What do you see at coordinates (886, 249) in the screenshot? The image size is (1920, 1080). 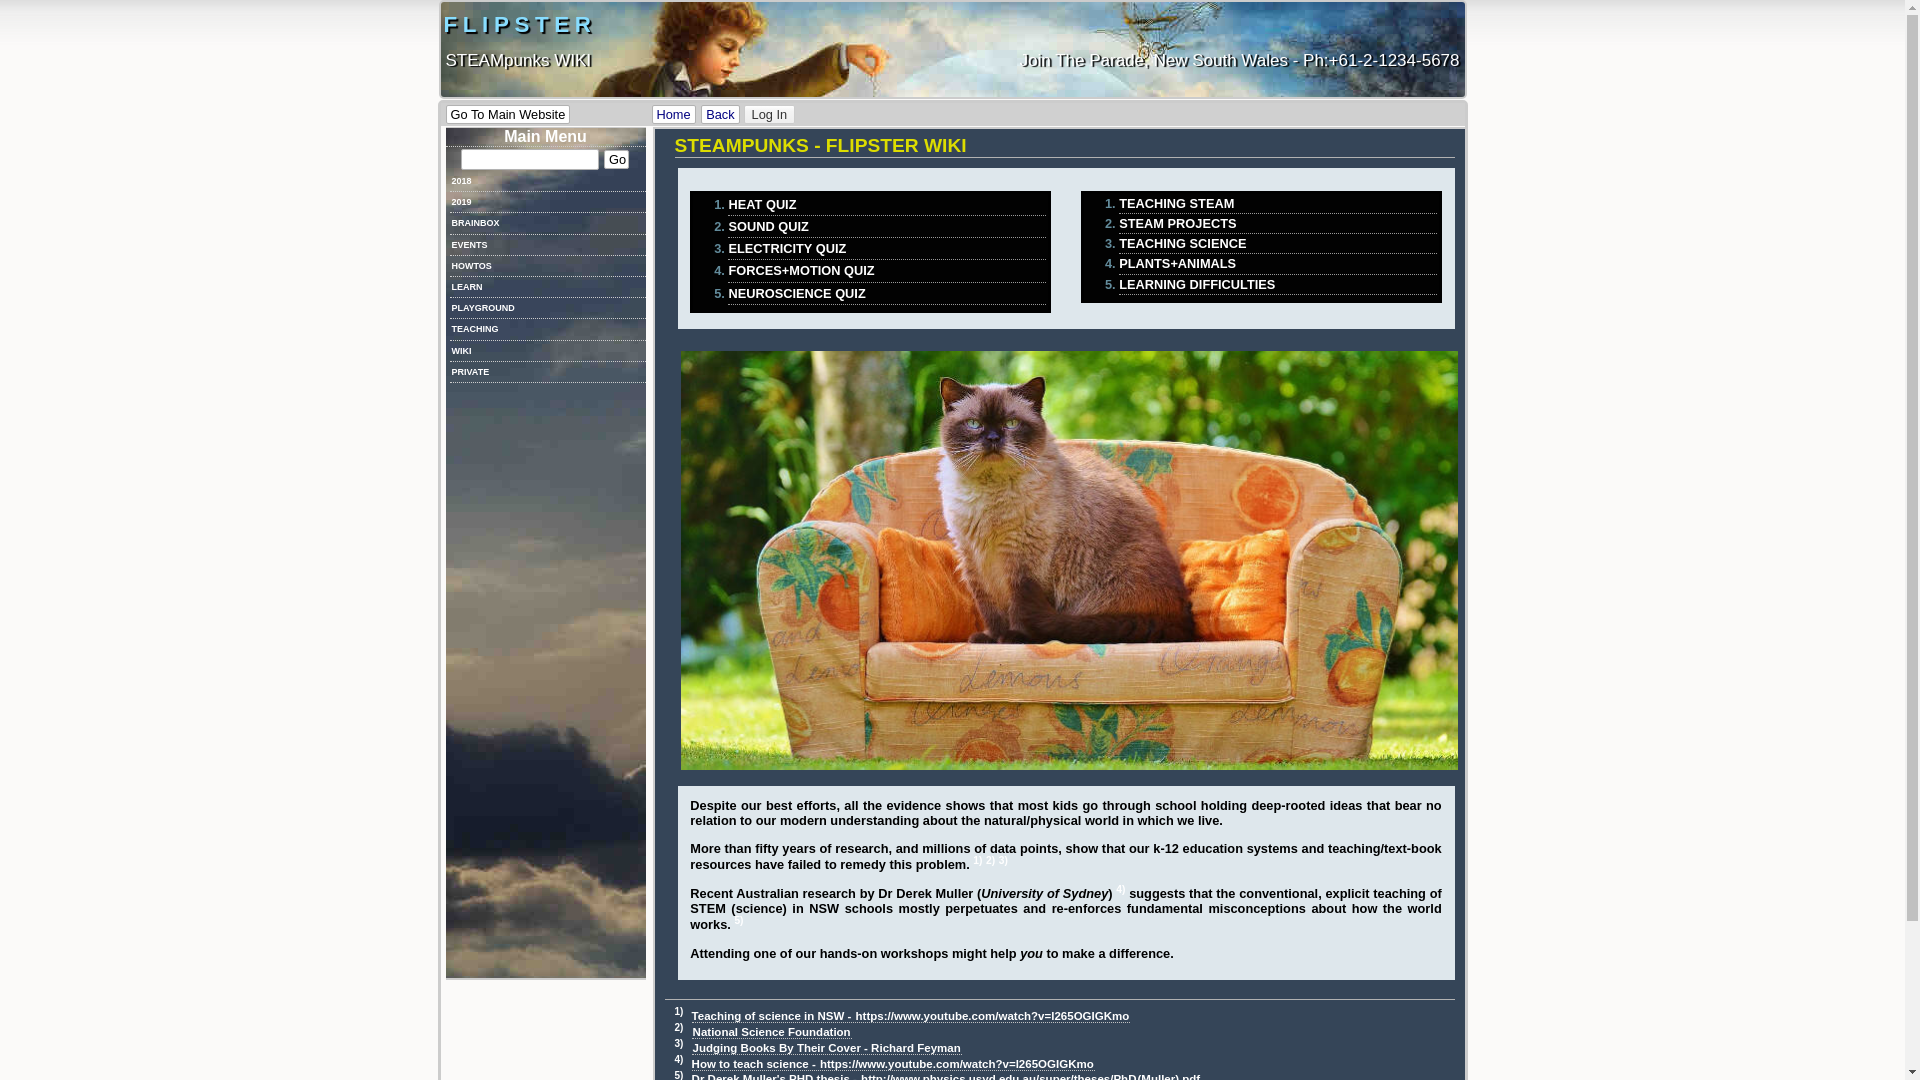 I see `ELECTRICITY QUIZ` at bounding box center [886, 249].